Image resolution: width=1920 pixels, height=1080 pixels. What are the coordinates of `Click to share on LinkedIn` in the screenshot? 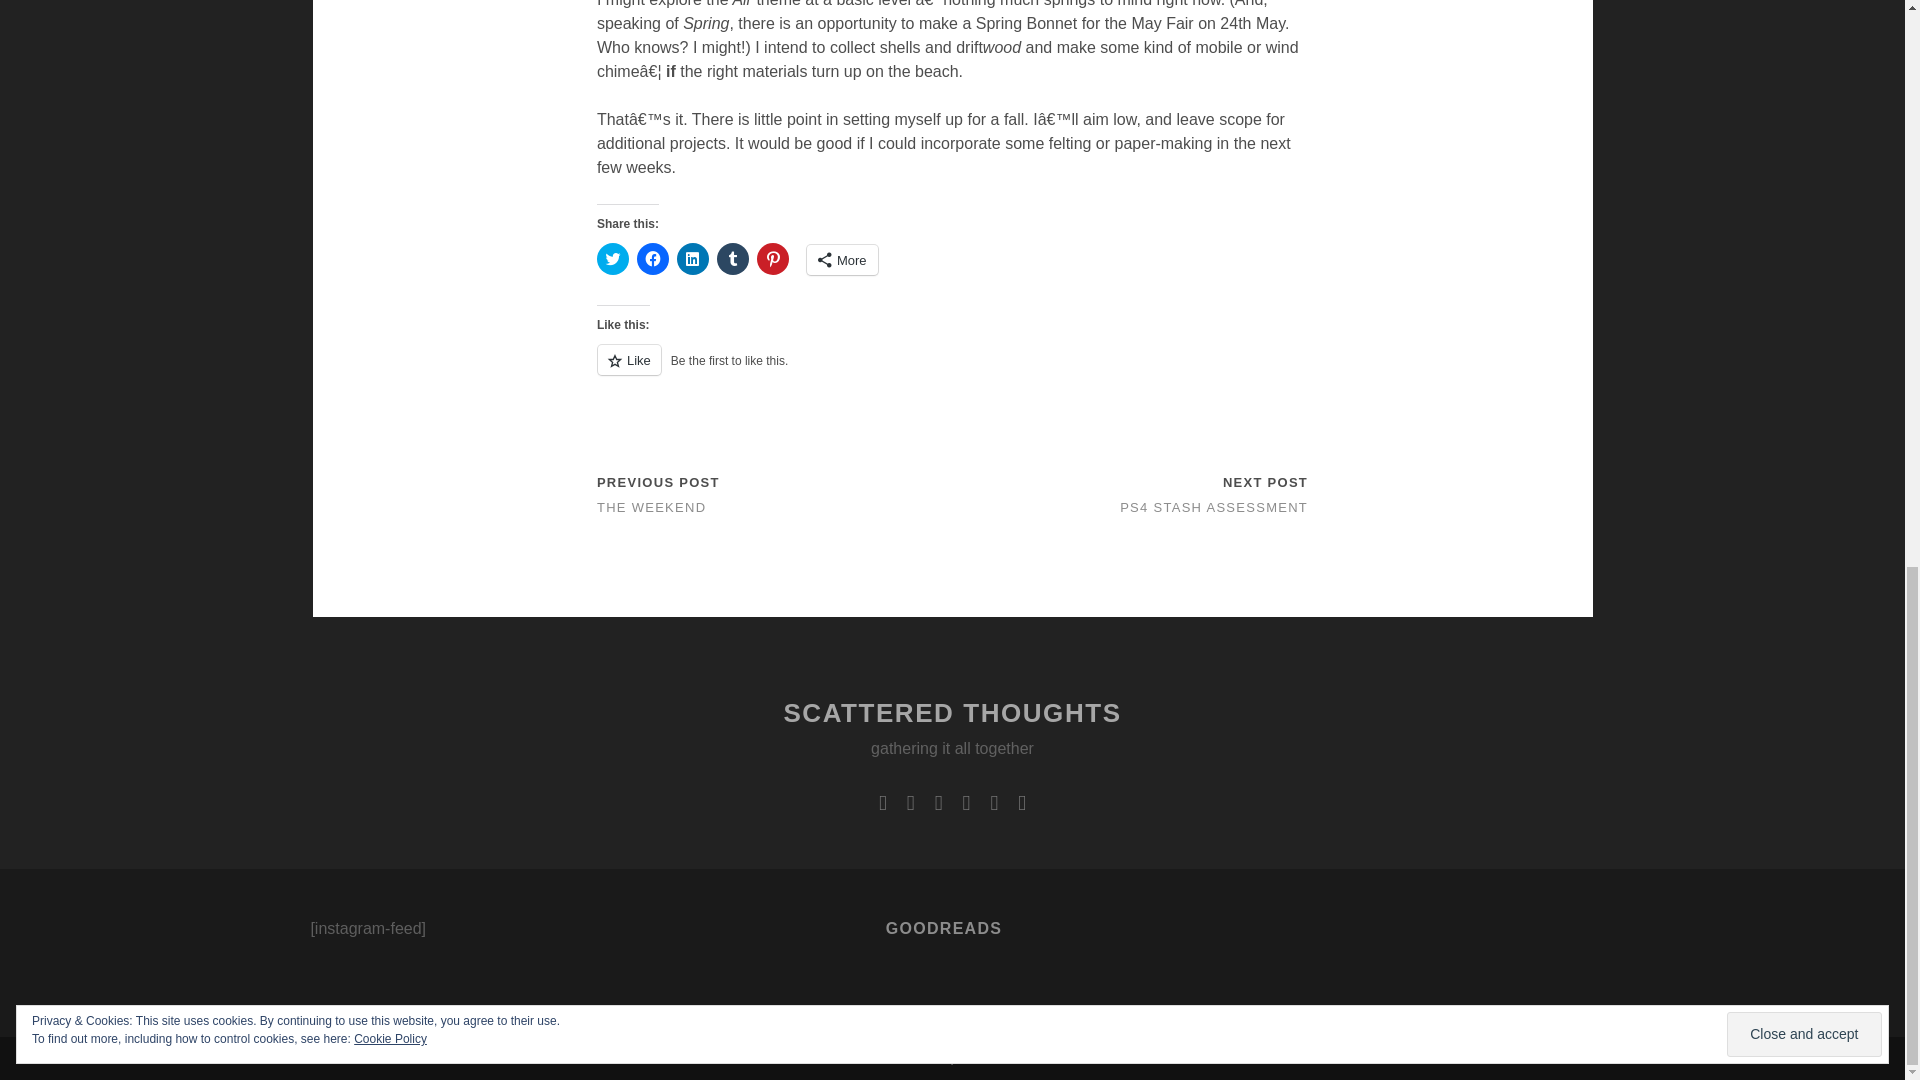 It's located at (692, 259).